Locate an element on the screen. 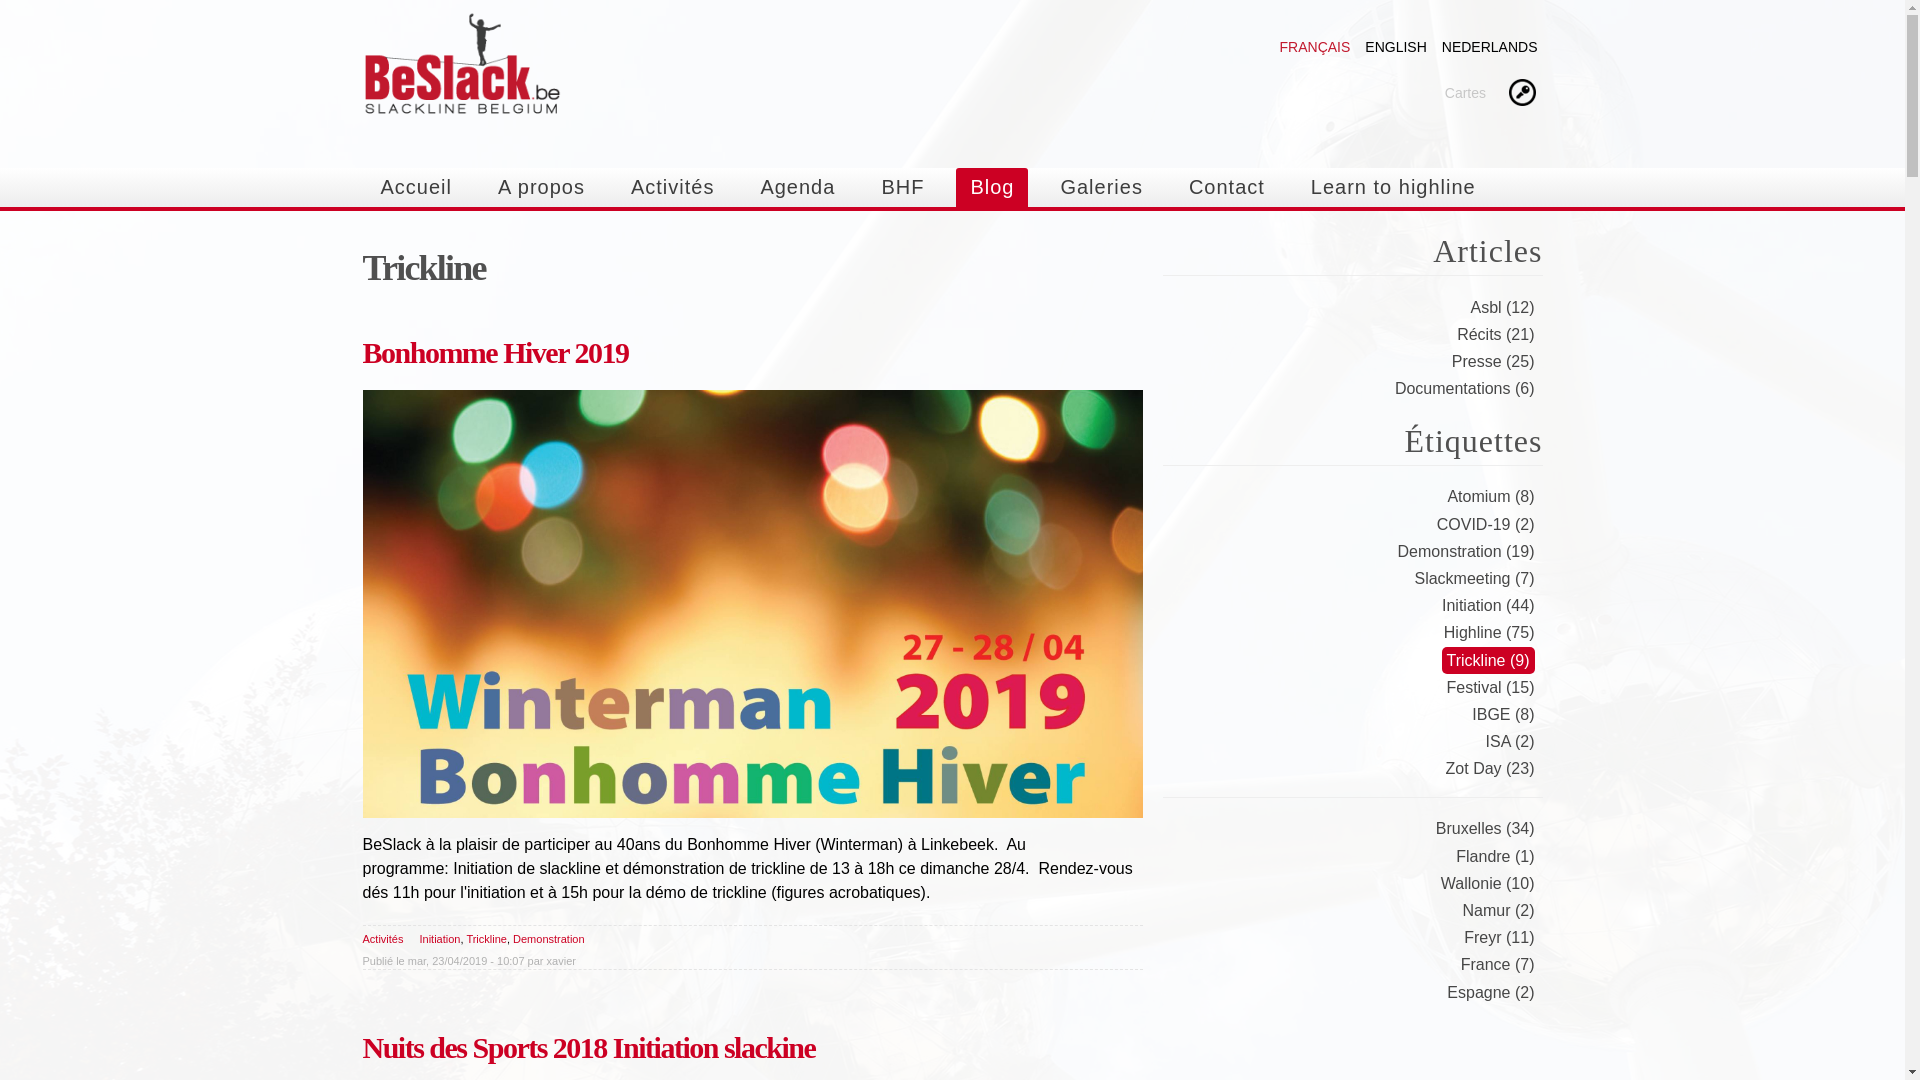  Initiation is located at coordinates (440, 939).